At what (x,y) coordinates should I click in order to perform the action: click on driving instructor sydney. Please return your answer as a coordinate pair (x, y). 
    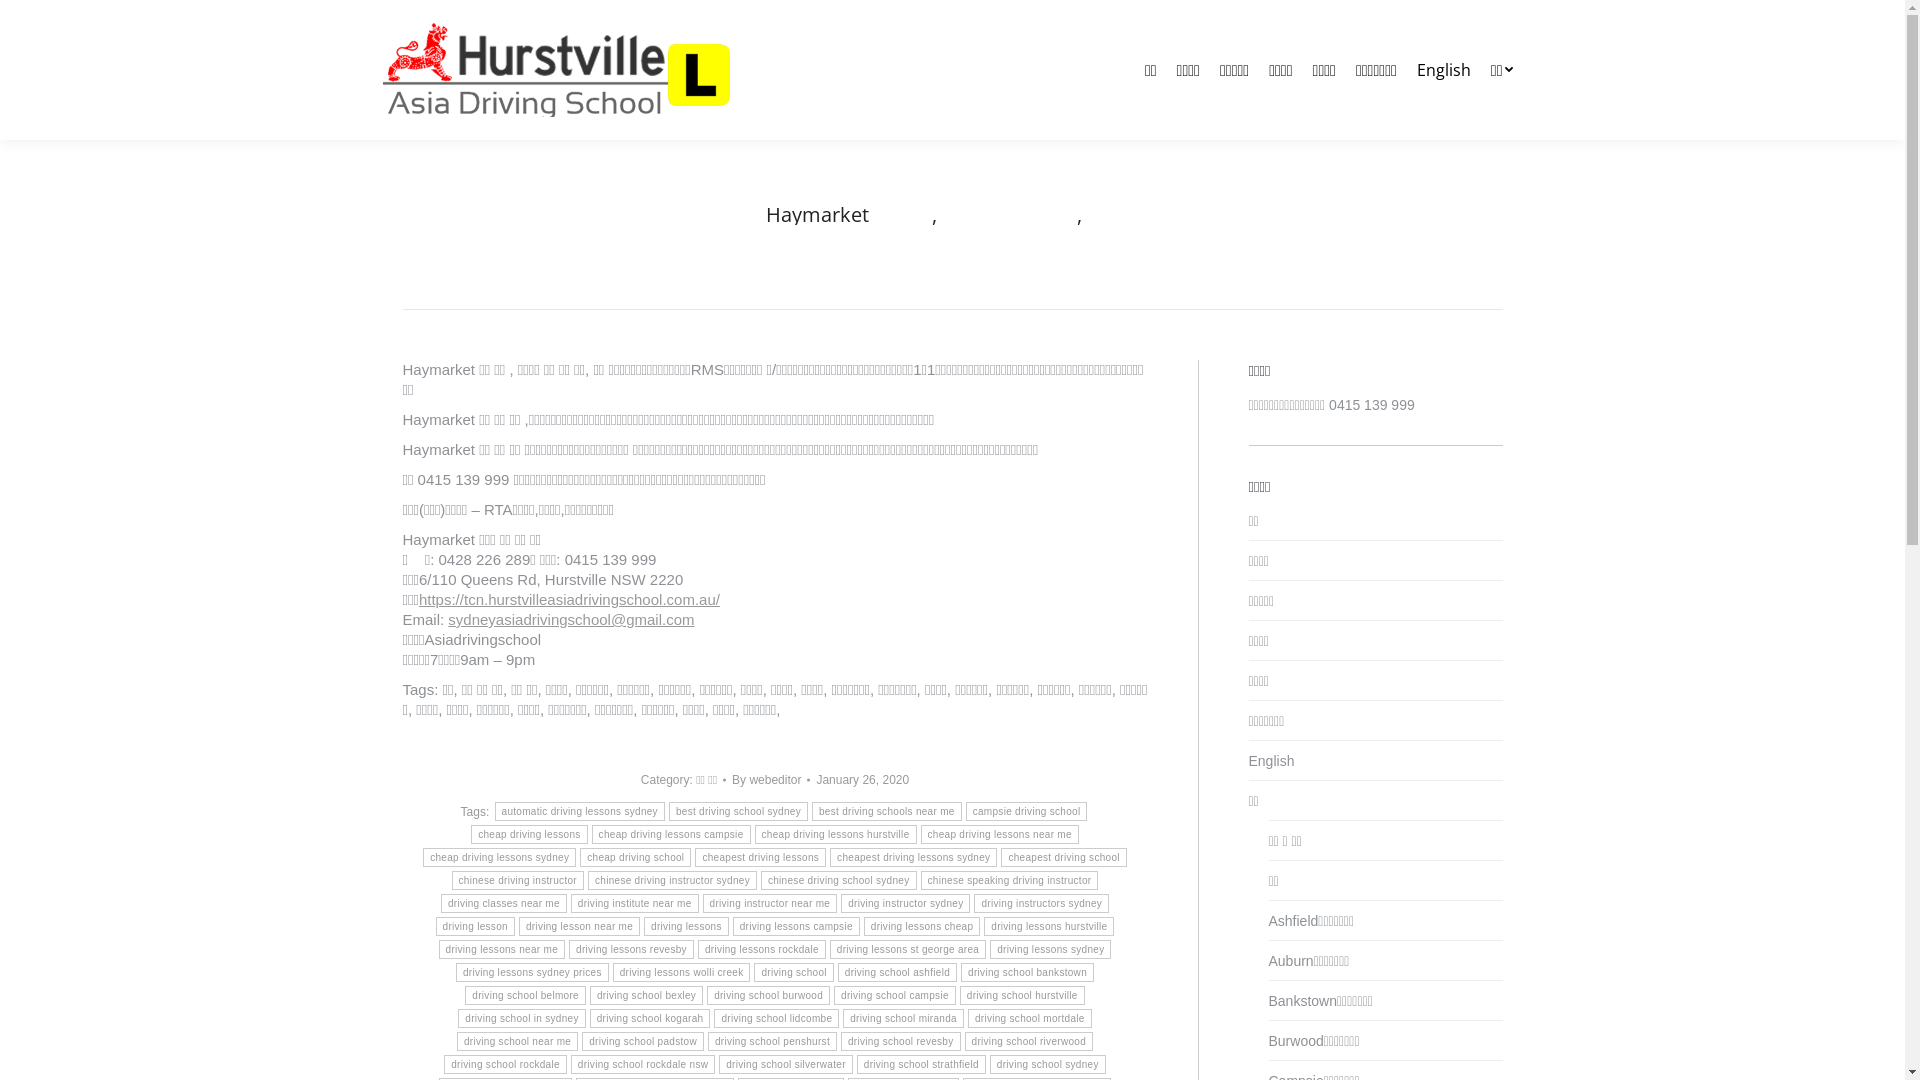
    Looking at the image, I should click on (906, 903).